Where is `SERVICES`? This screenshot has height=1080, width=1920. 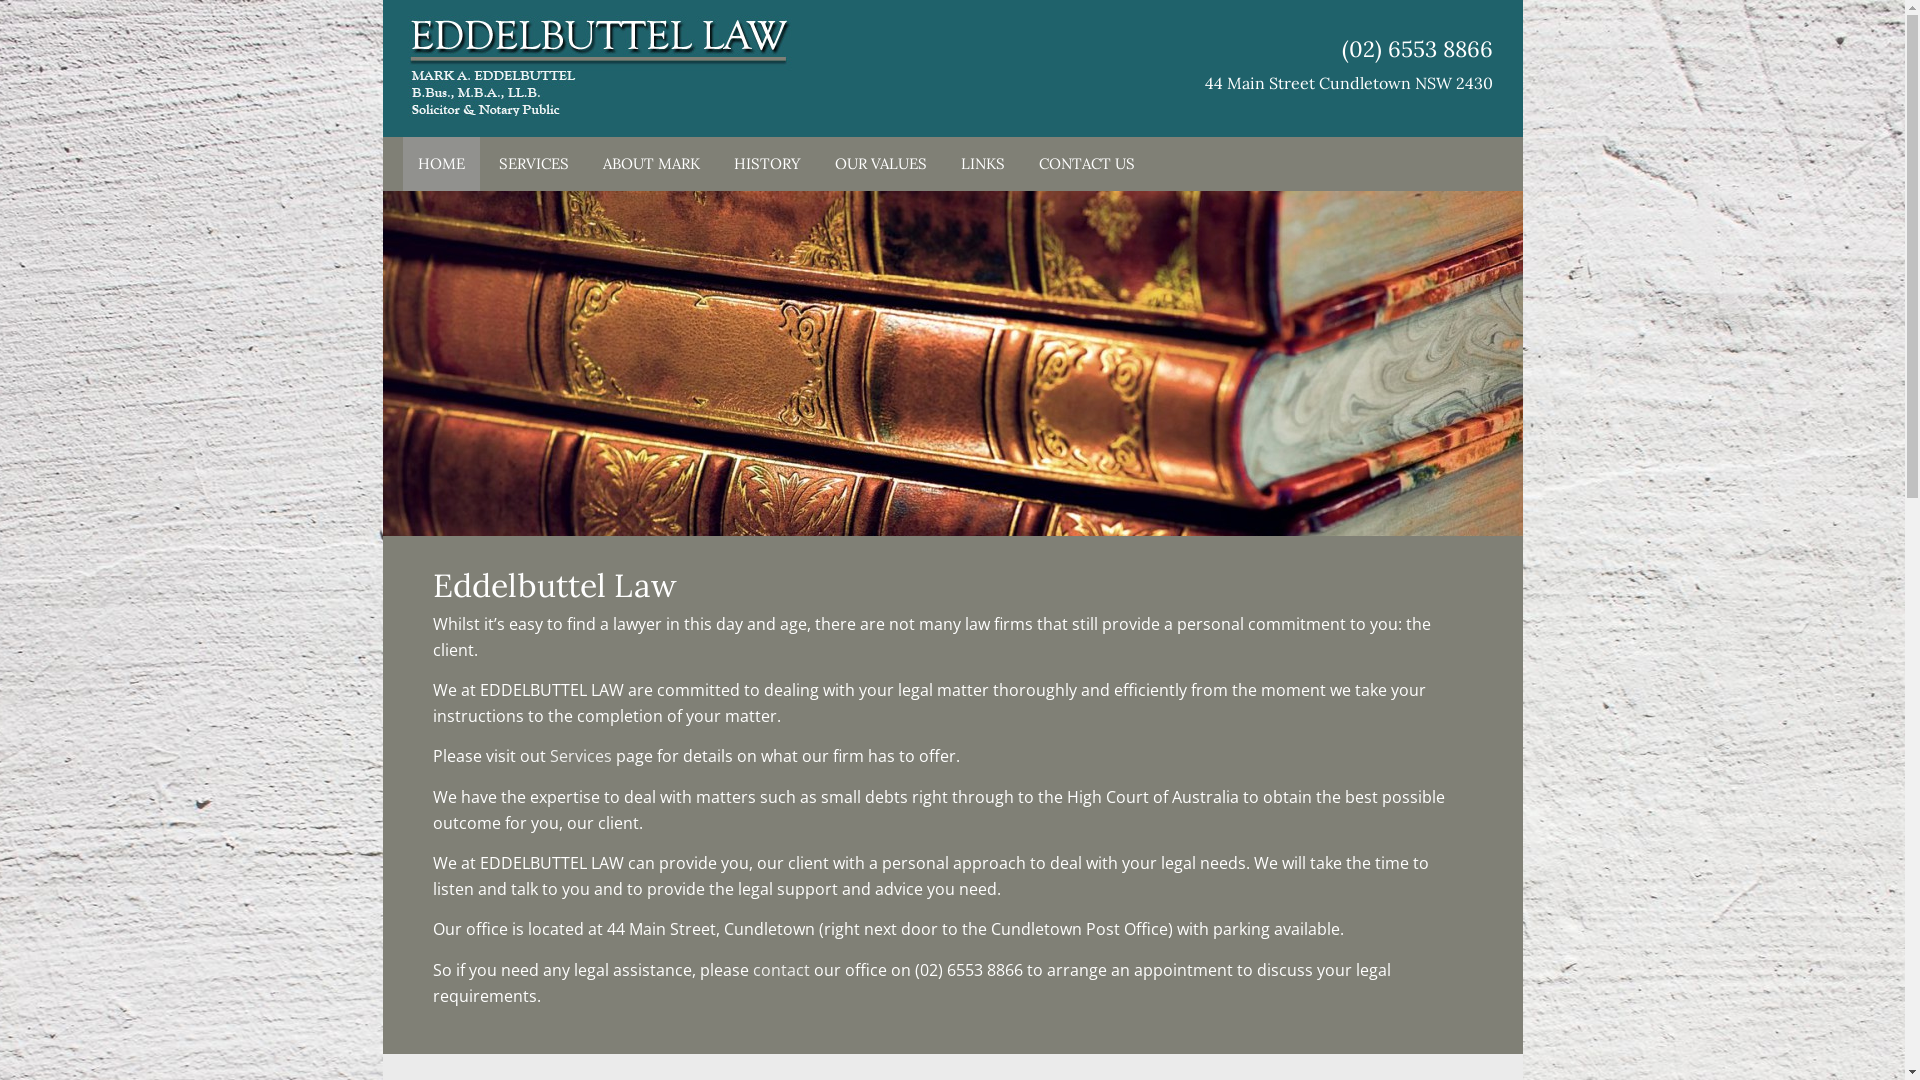 SERVICES is located at coordinates (534, 164).